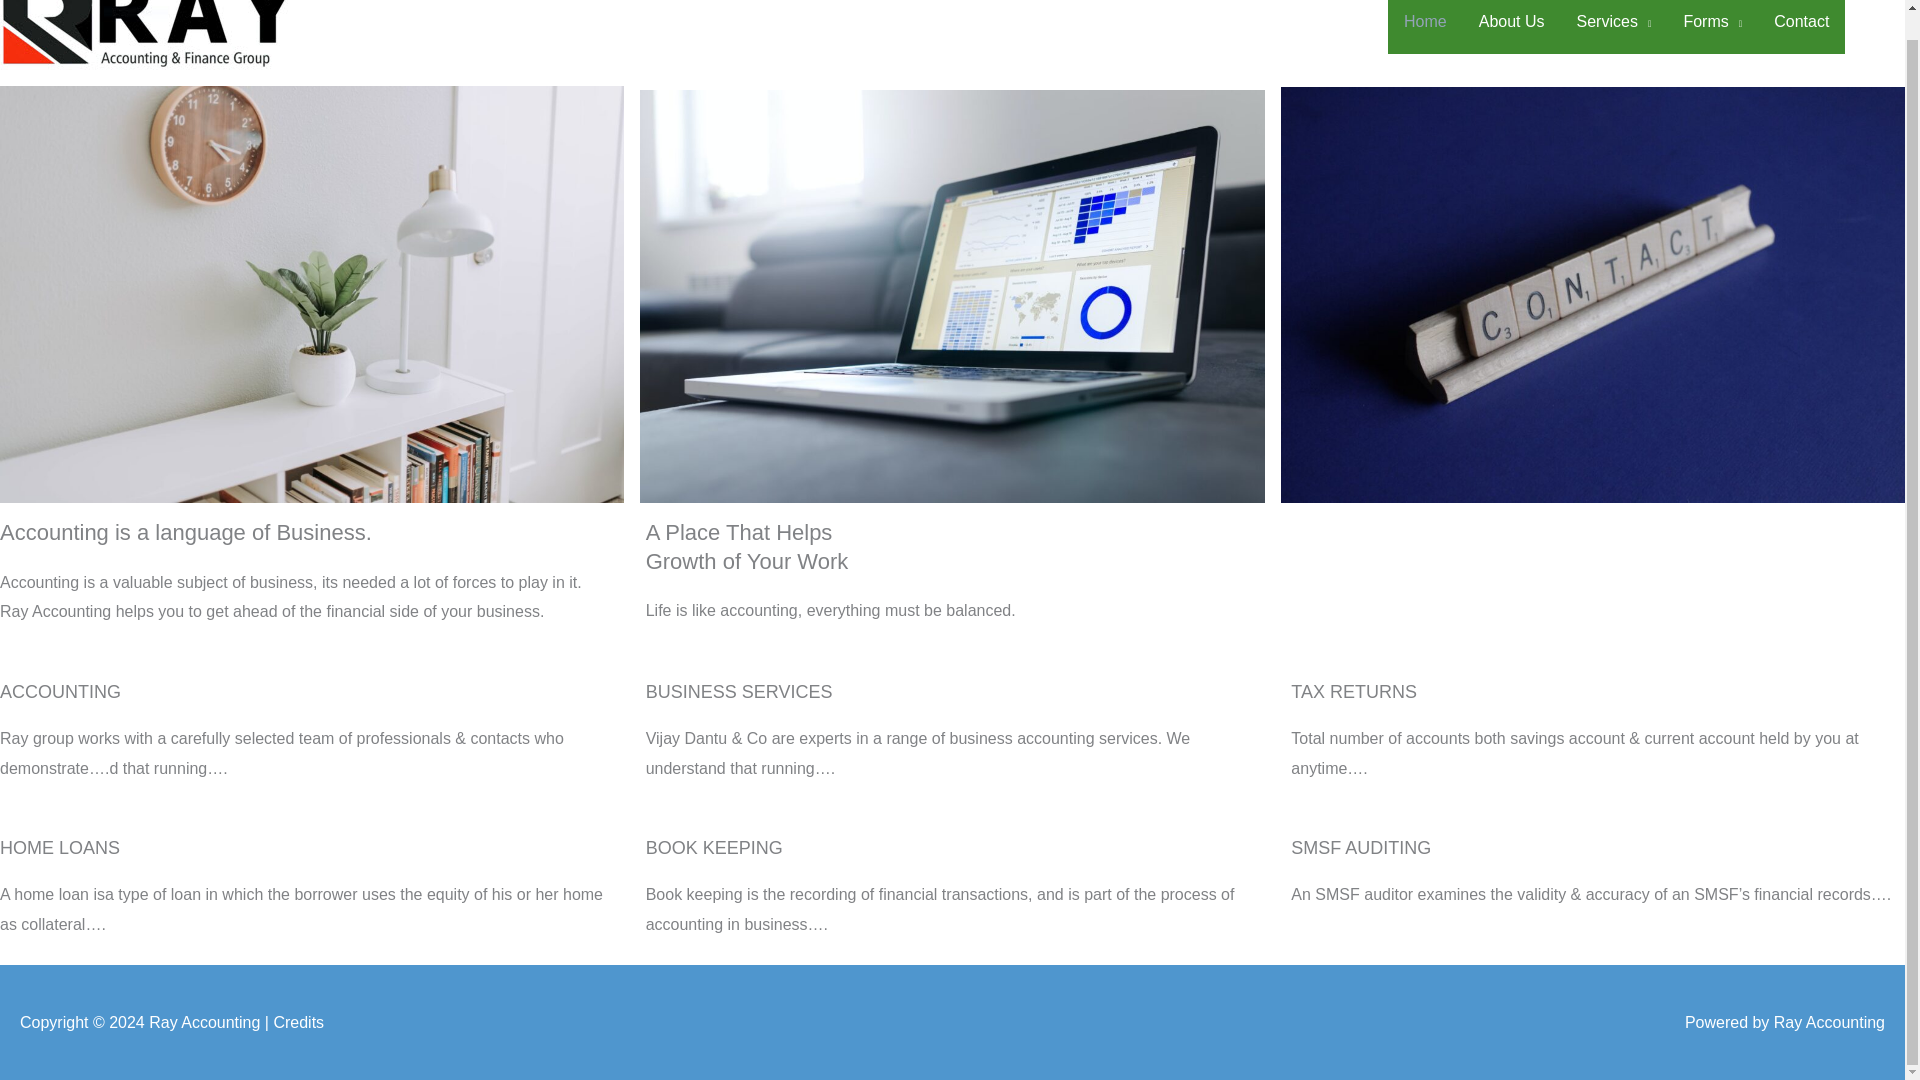 The width and height of the screenshot is (1920, 1080). What do you see at coordinates (1712, 27) in the screenshot?
I see `Forms` at bounding box center [1712, 27].